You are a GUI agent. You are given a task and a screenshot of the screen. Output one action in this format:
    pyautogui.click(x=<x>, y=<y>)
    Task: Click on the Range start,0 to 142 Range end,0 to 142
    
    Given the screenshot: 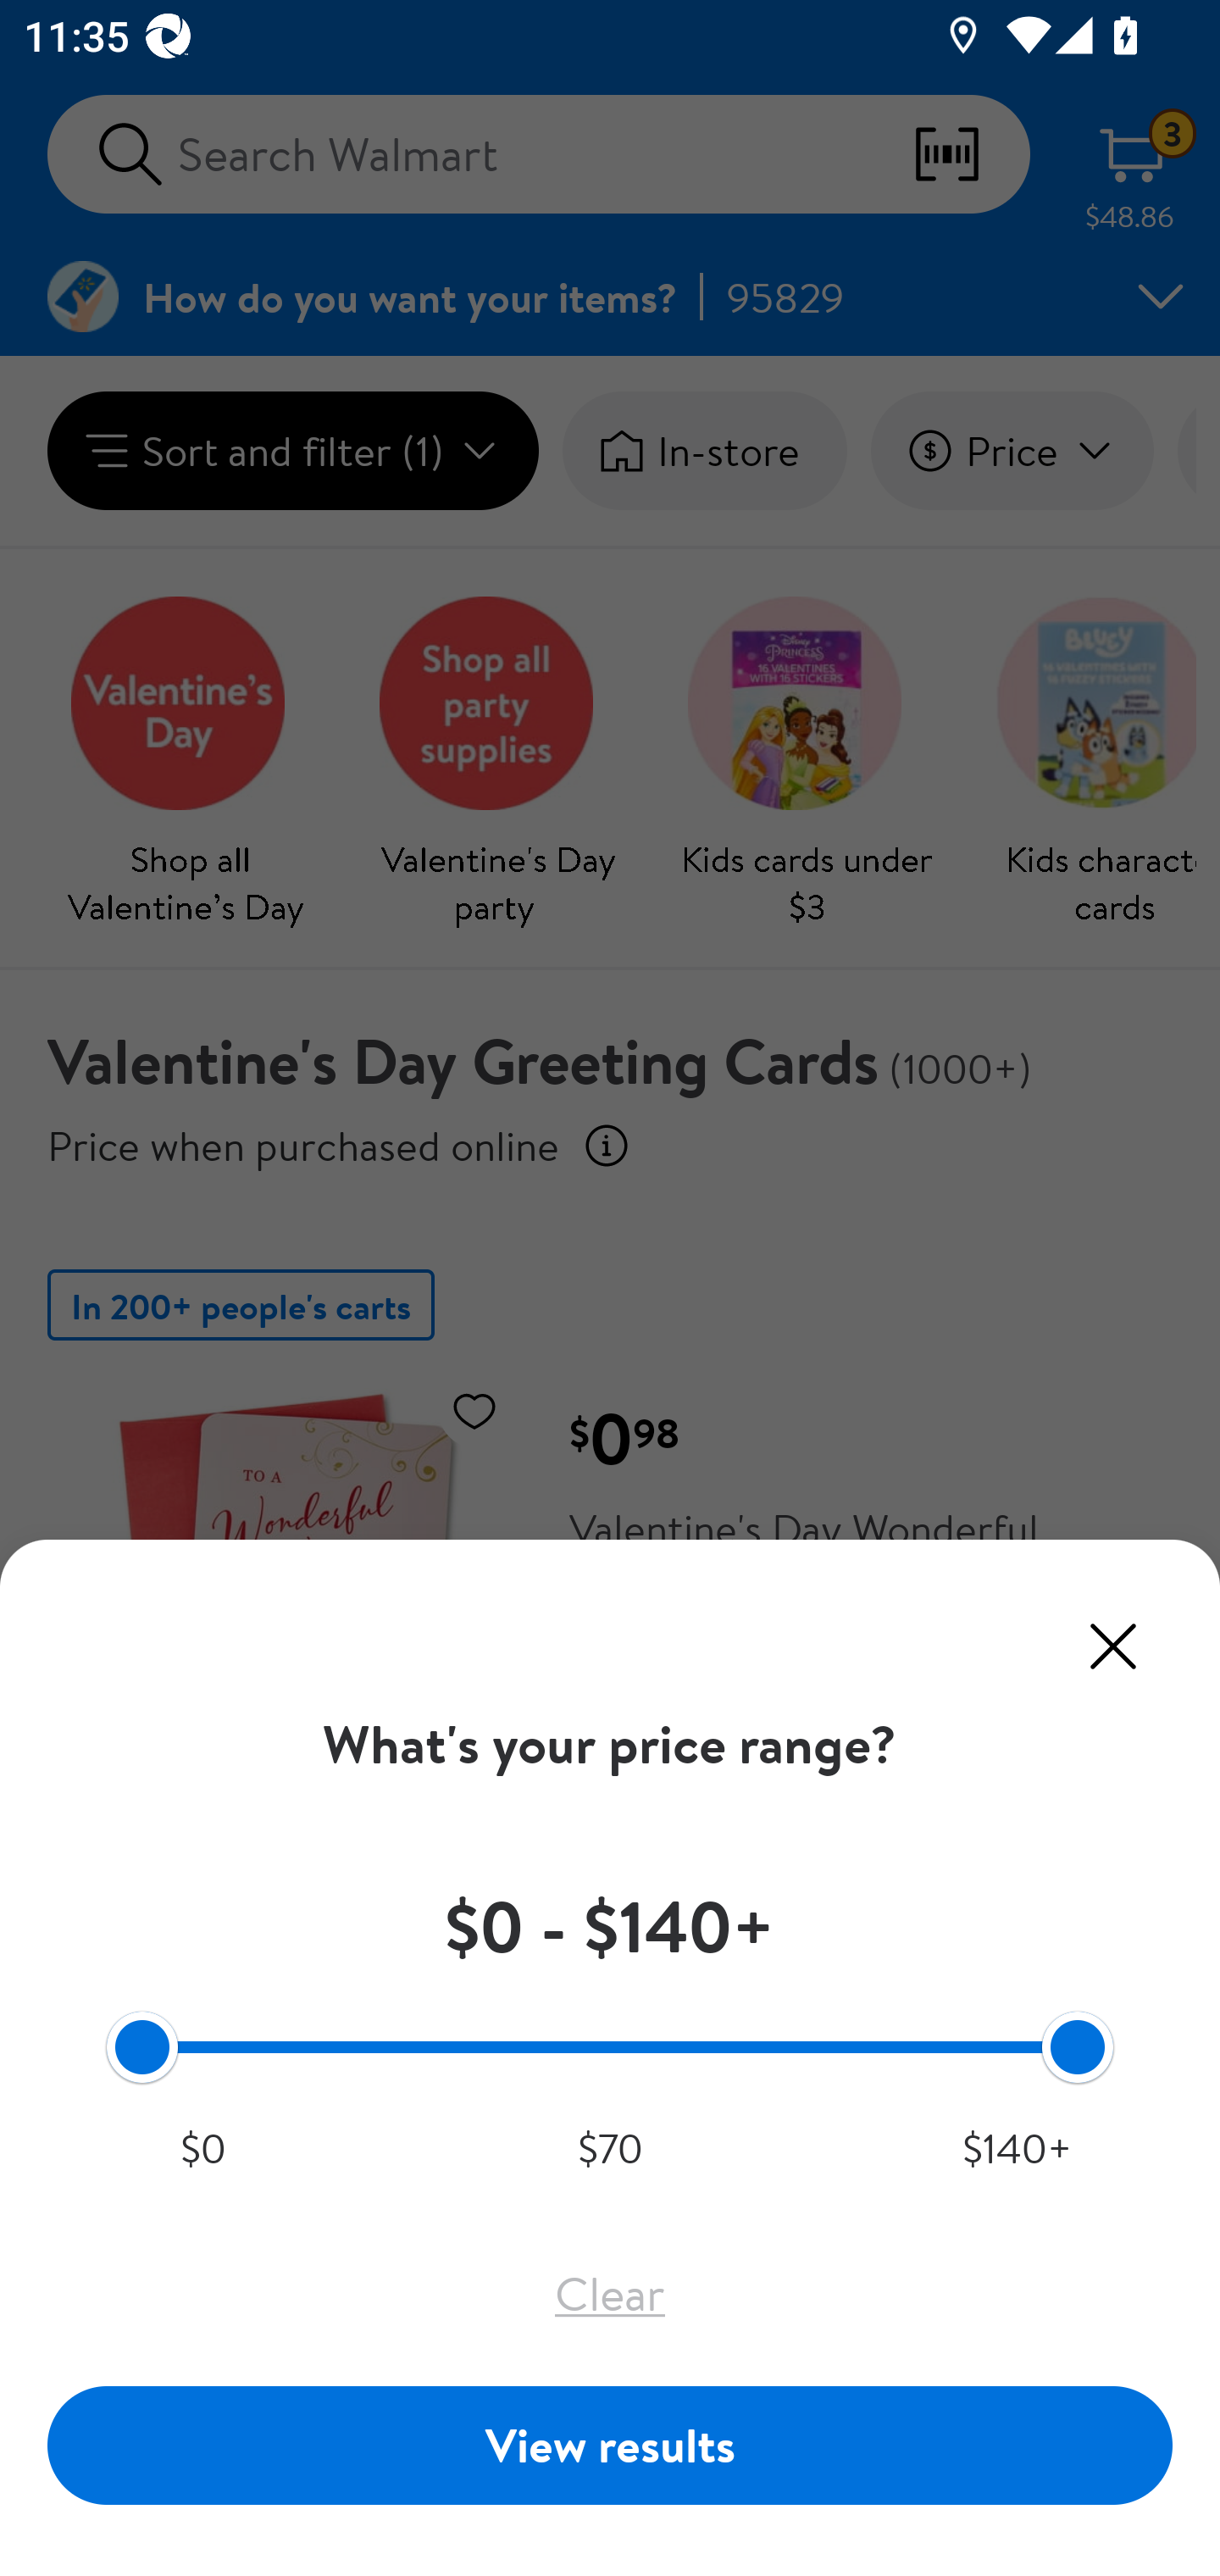 What is the action you would take?
    pyautogui.click(x=610, y=2046)
    